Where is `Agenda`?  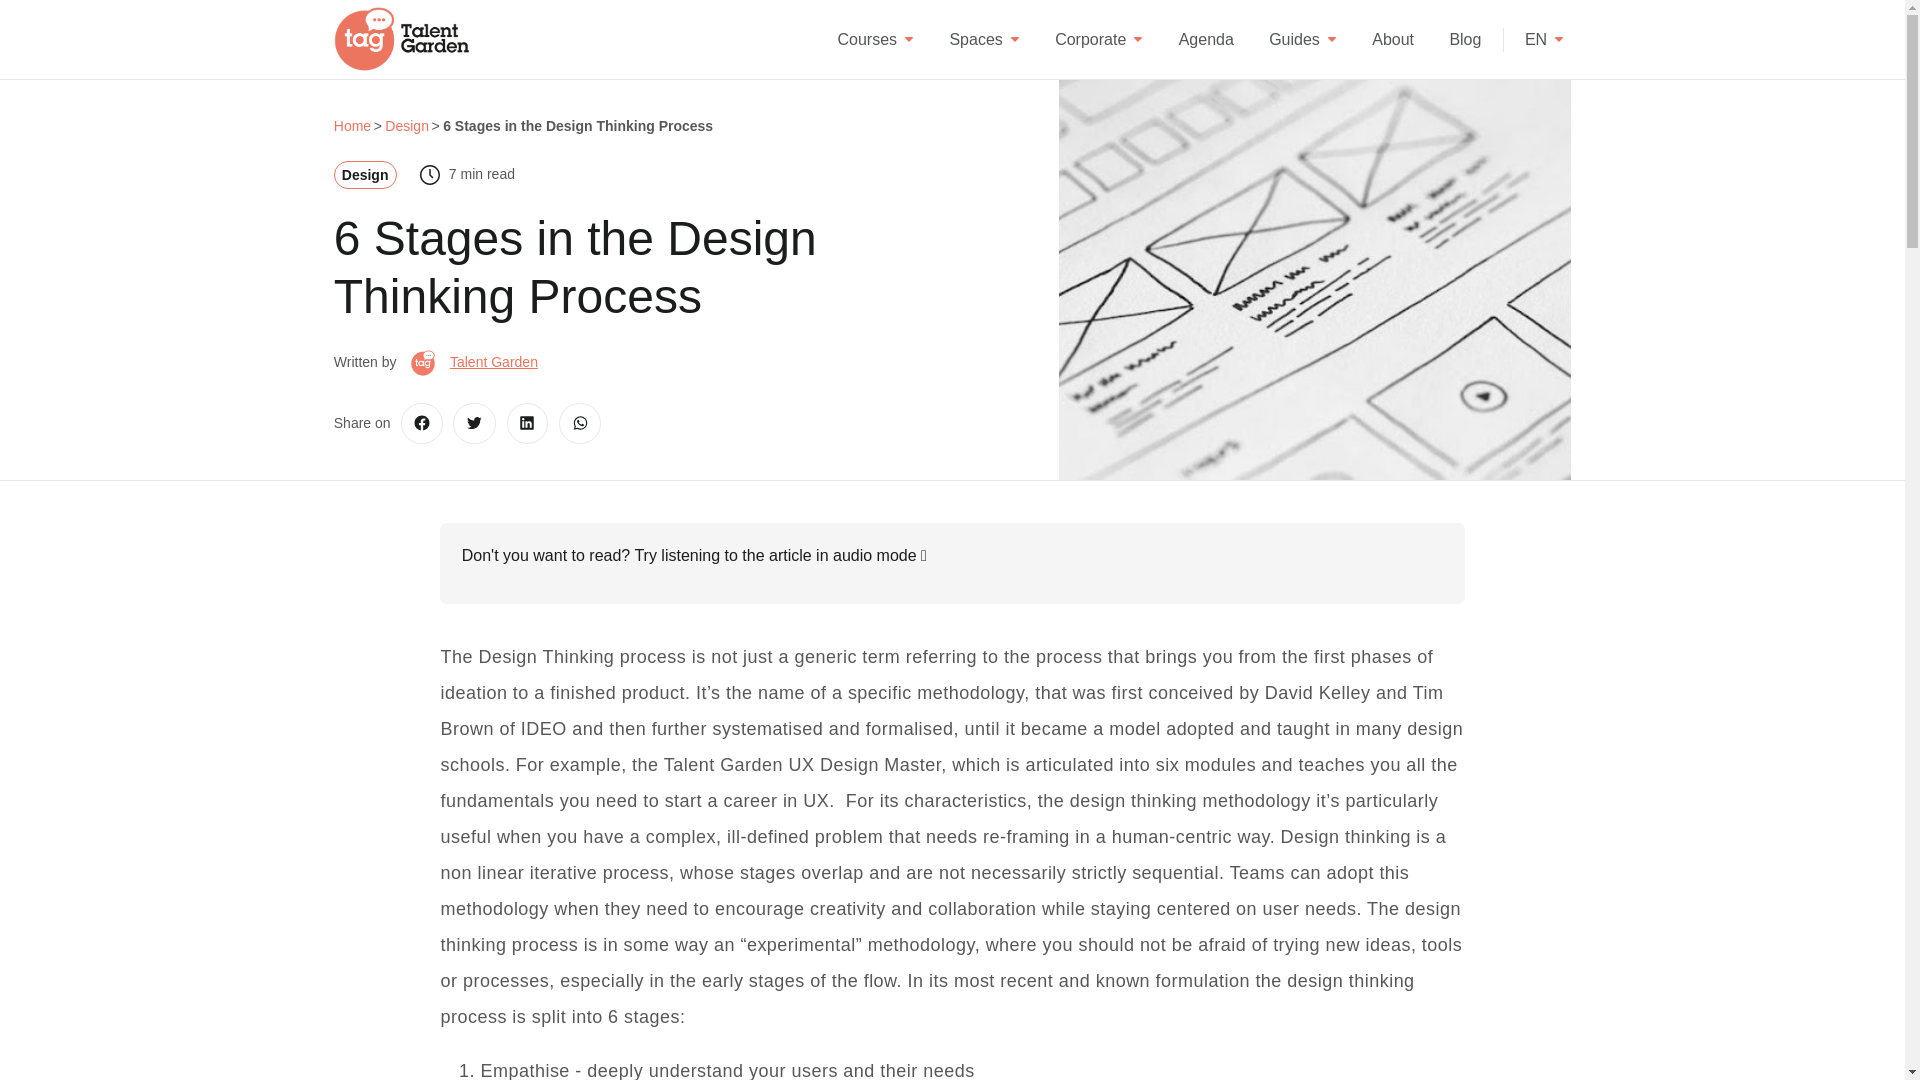
Agenda is located at coordinates (1206, 38).